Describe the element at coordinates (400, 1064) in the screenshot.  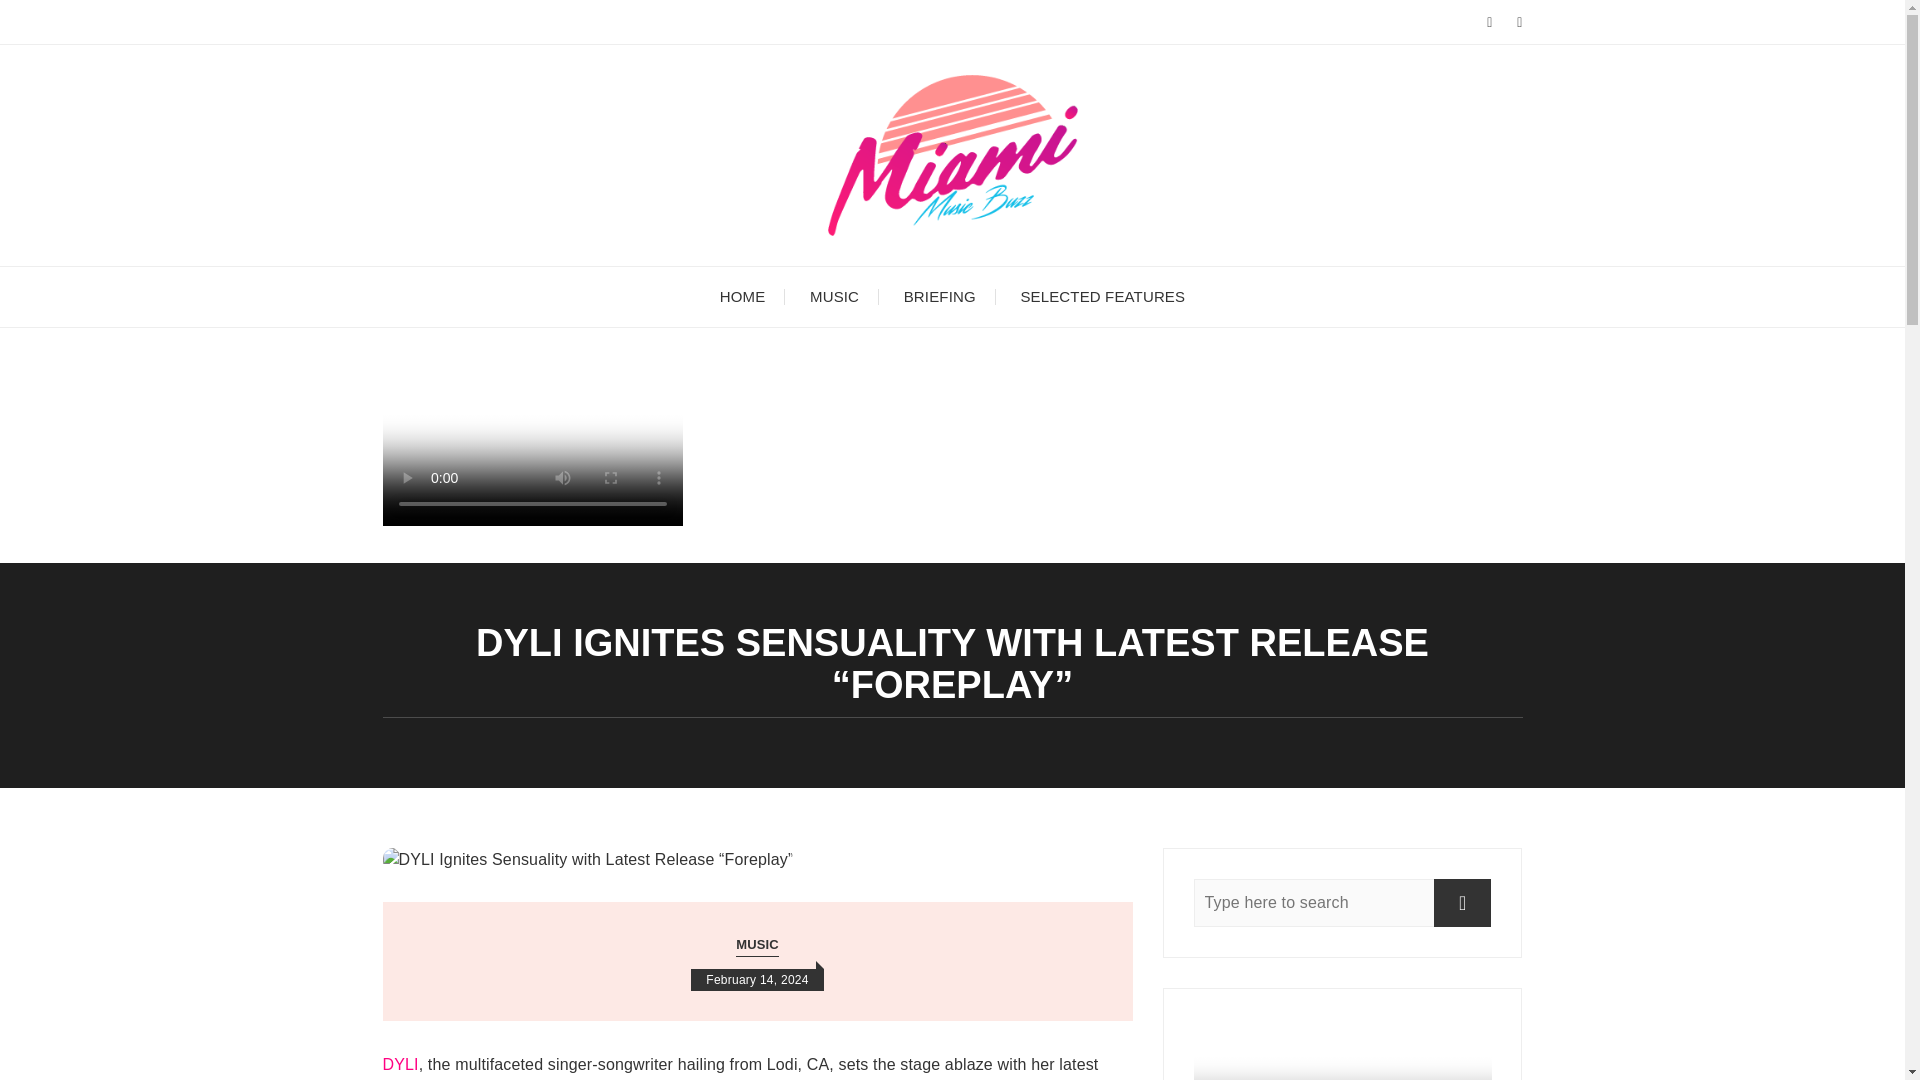
I see `DYLI` at that location.